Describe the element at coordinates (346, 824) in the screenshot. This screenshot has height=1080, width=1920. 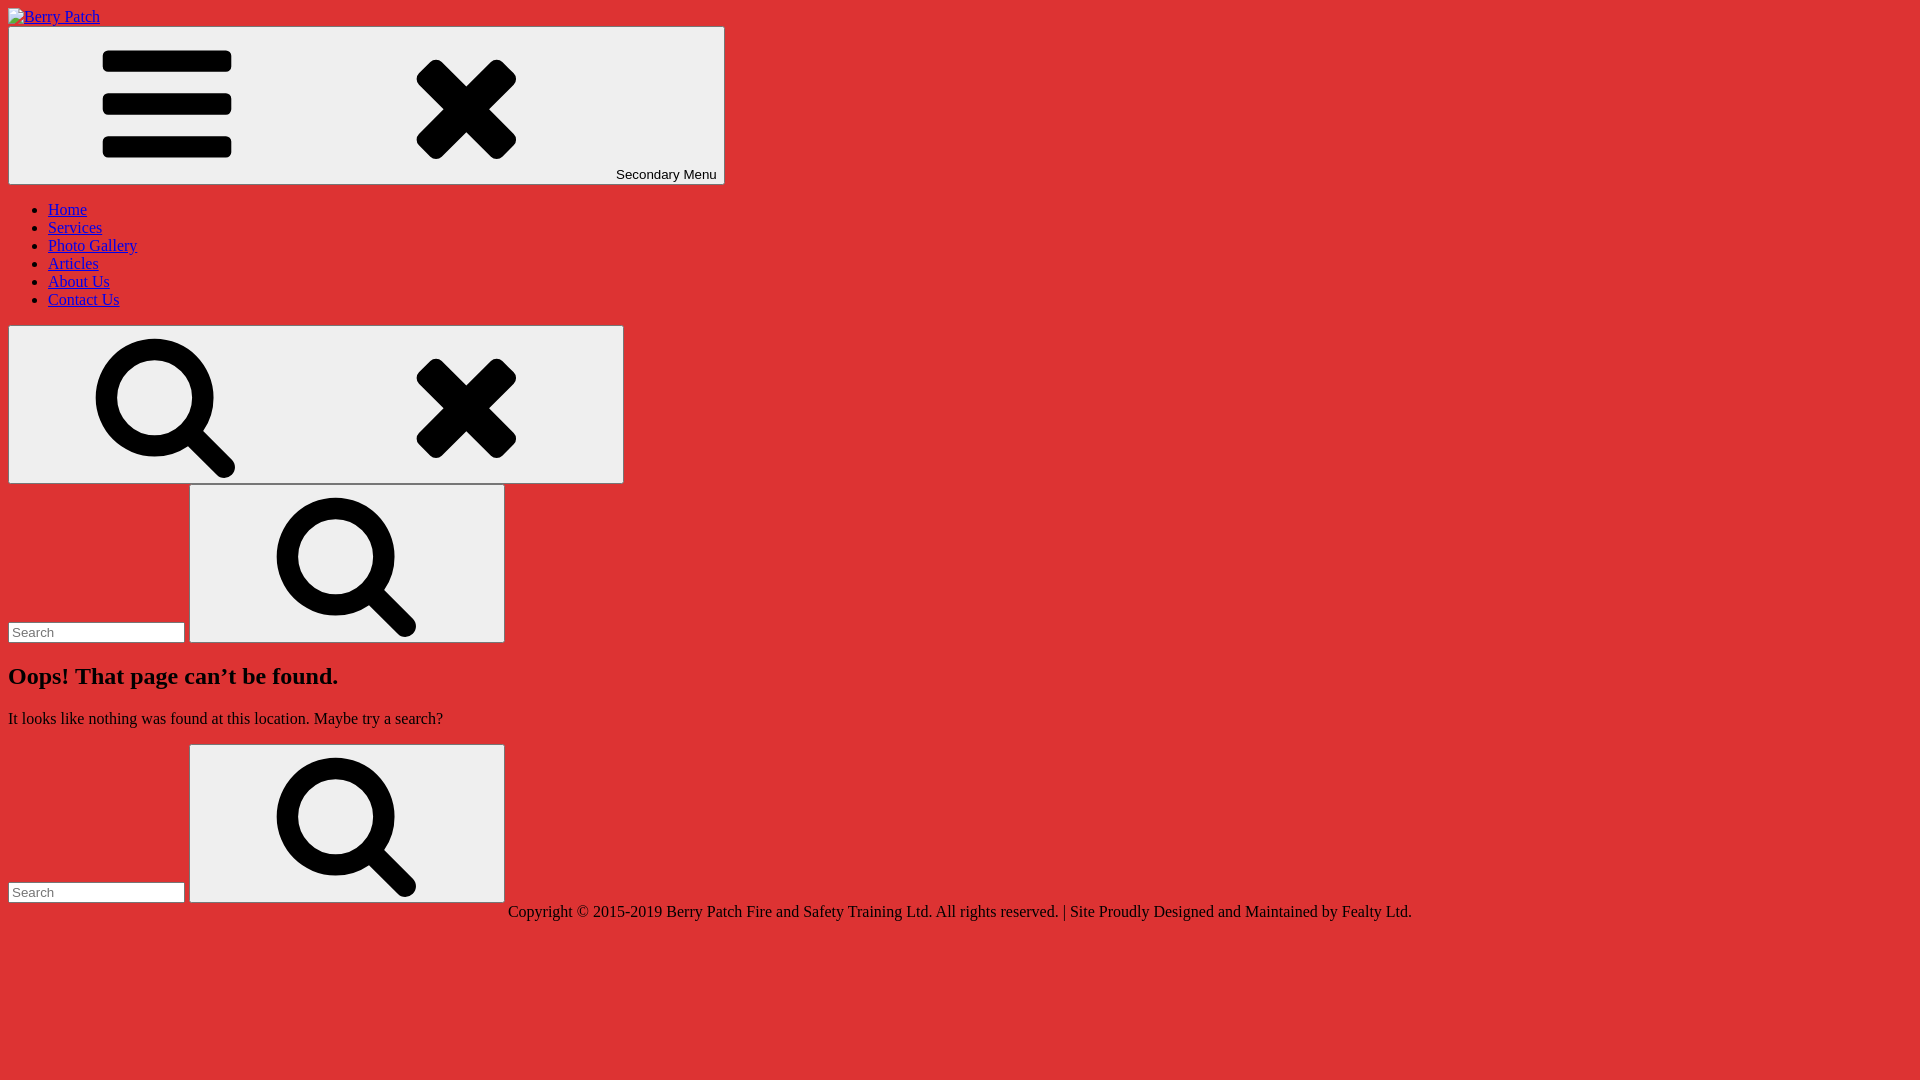
I see `Search` at that location.